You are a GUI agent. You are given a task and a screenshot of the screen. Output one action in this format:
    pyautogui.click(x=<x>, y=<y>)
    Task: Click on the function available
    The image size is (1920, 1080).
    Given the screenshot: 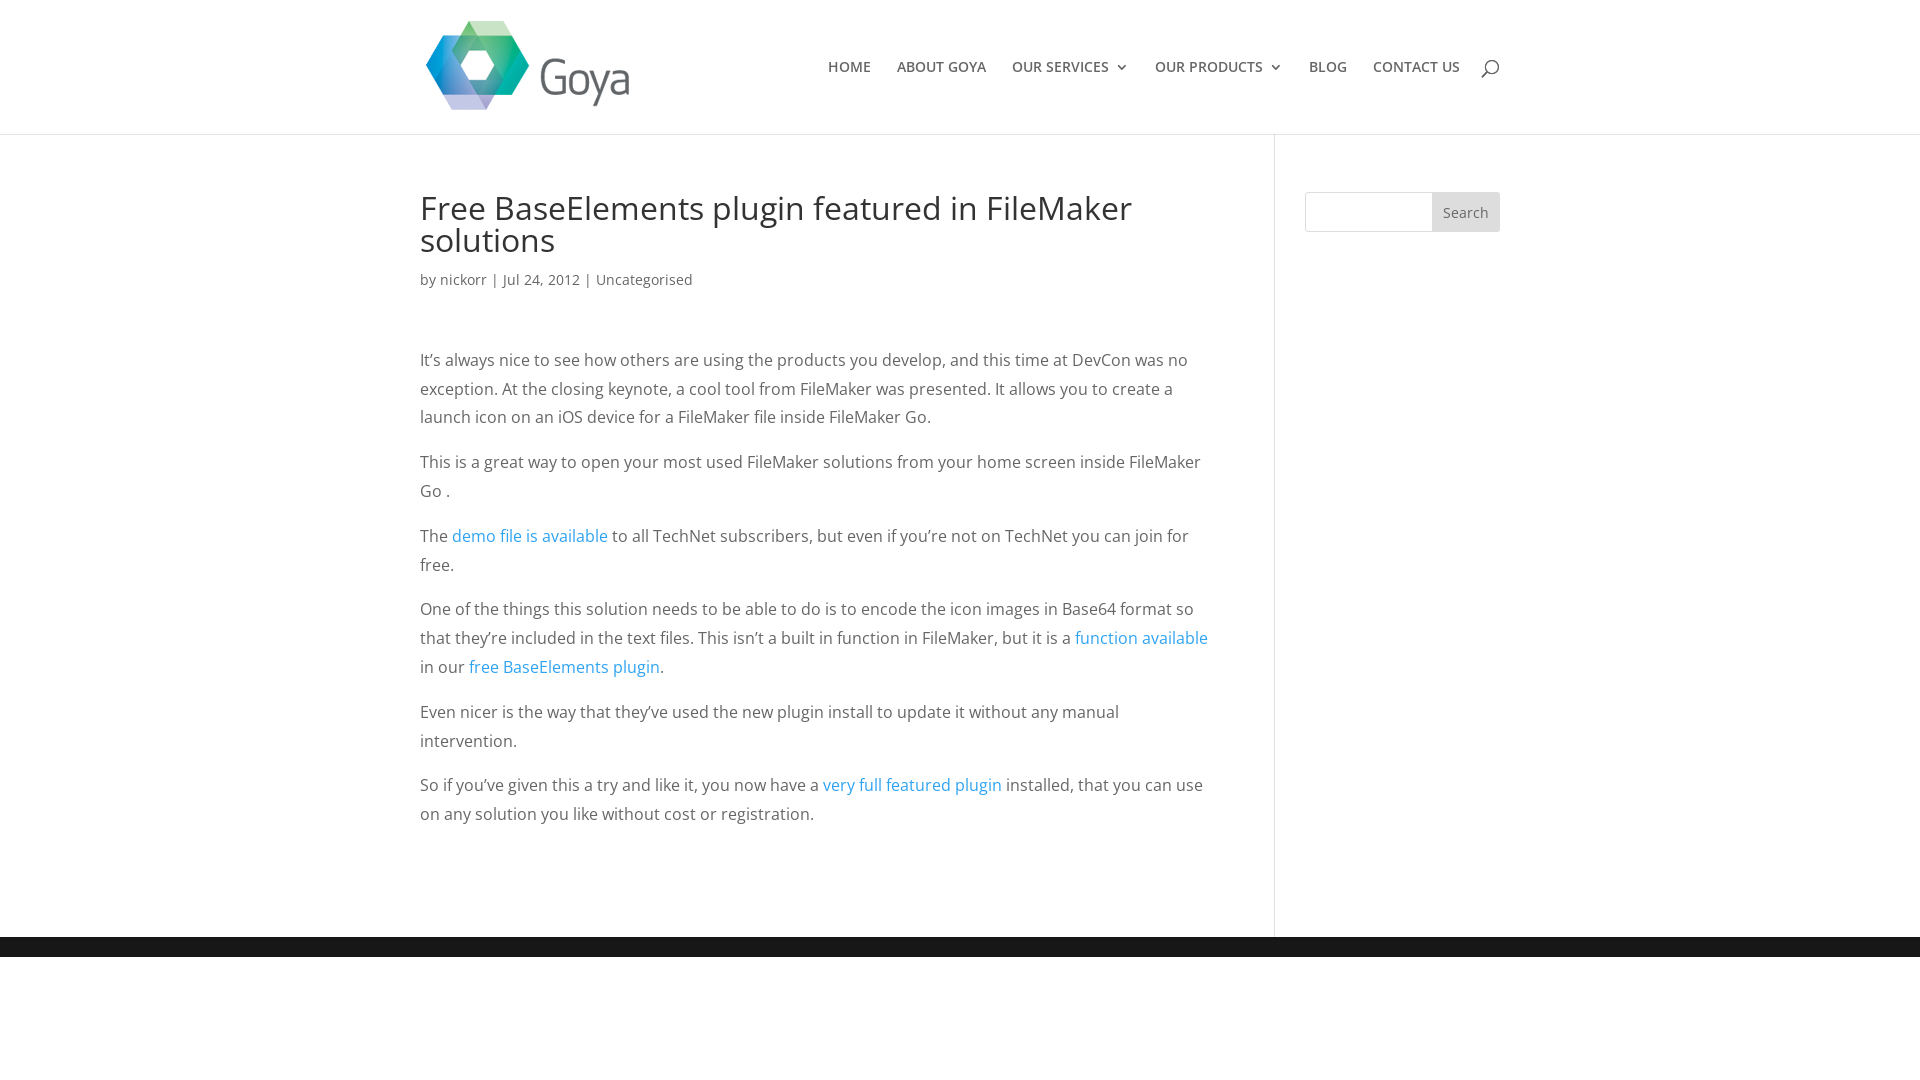 What is the action you would take?
    pyautogui.click(x=1142, y=638)
    